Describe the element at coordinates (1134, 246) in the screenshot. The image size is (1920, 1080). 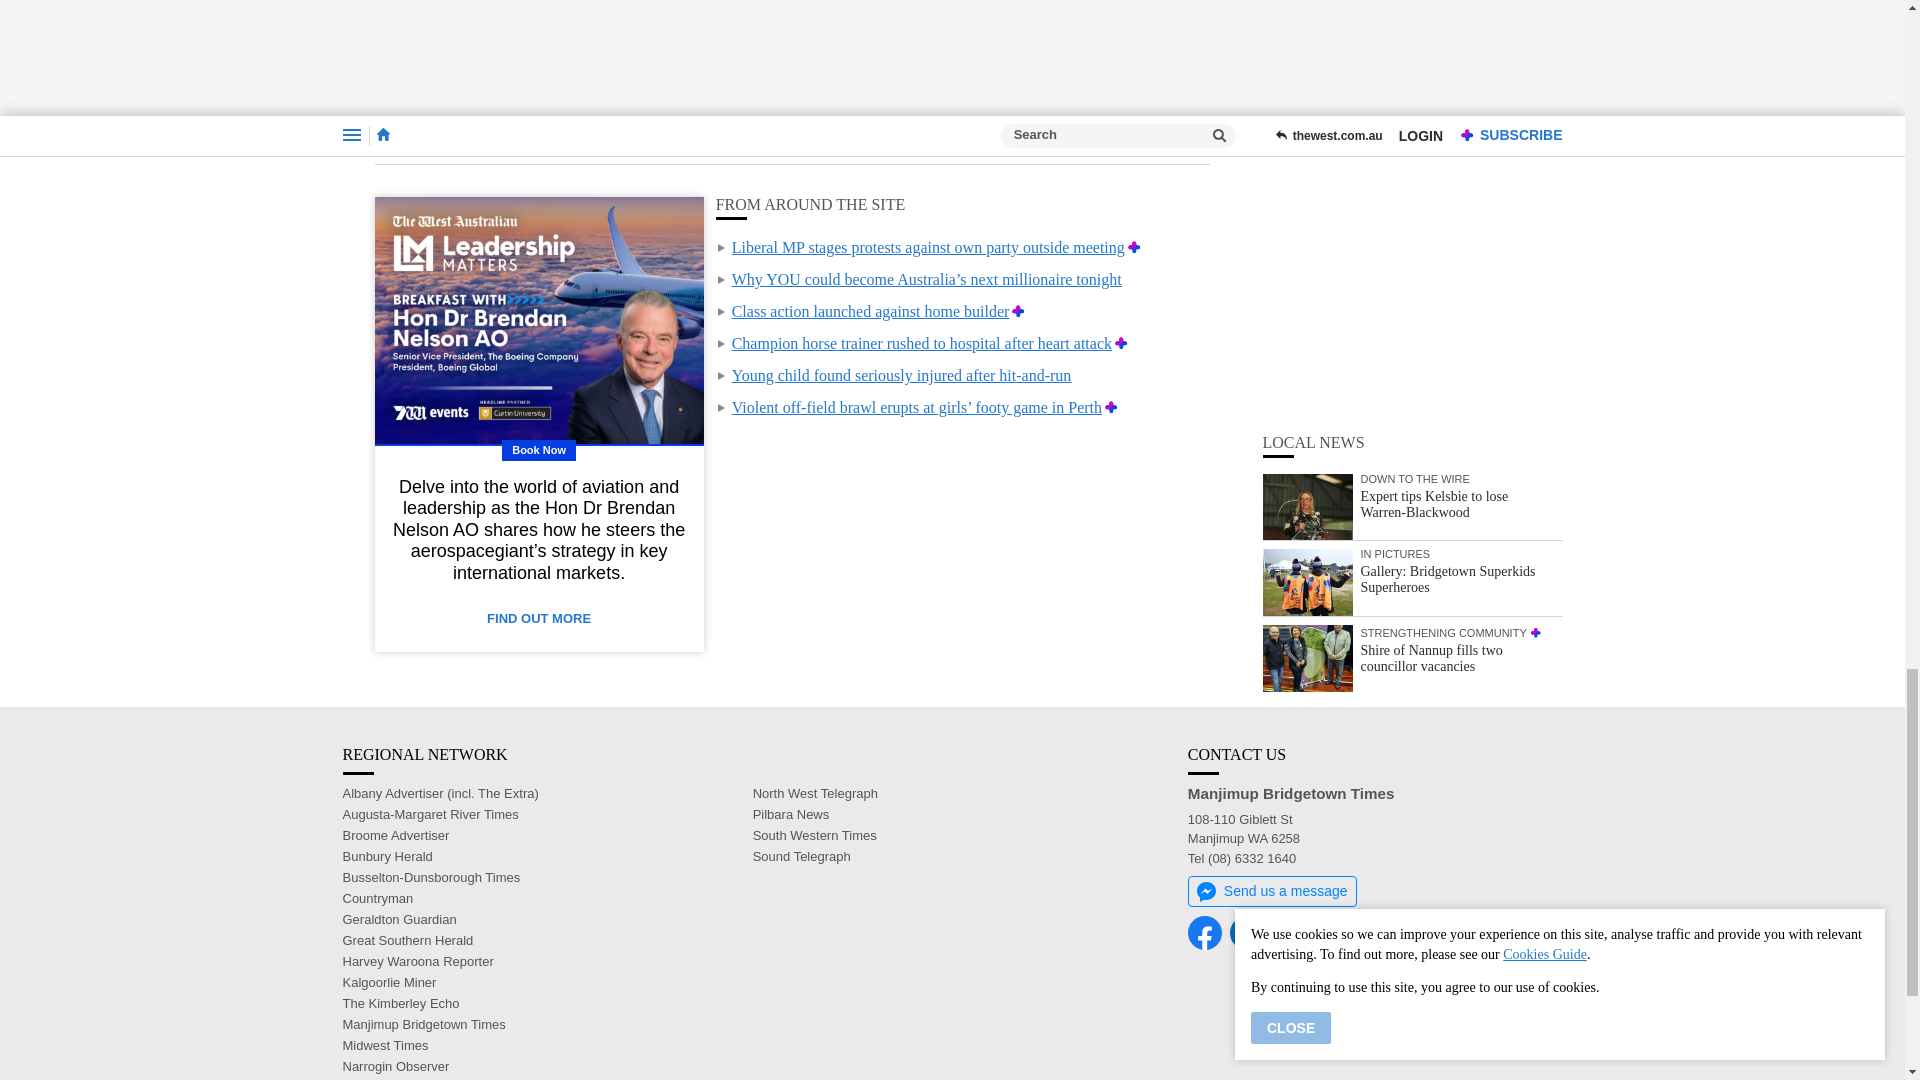
I see `Premium` at that location.